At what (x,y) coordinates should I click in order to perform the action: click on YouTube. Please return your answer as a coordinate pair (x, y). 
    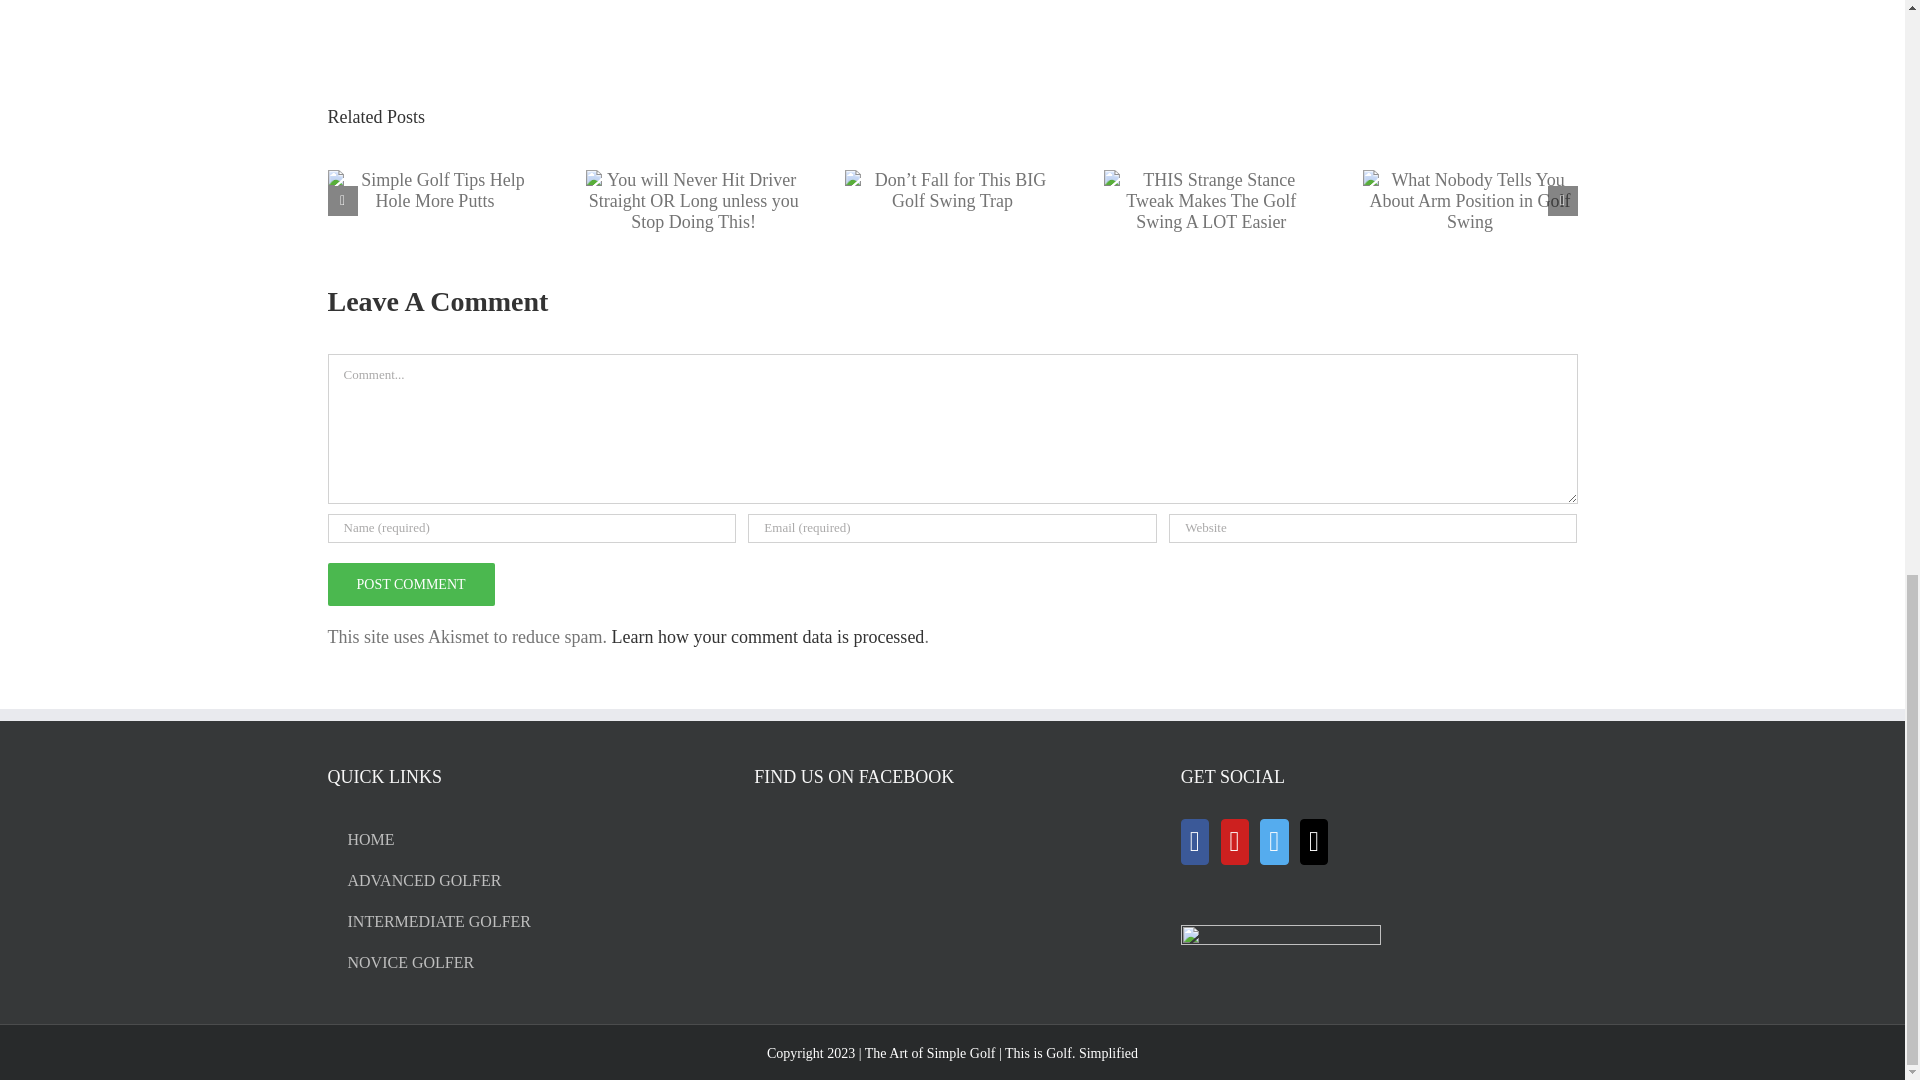
    Looking at the image, I should click on (1235, 842).